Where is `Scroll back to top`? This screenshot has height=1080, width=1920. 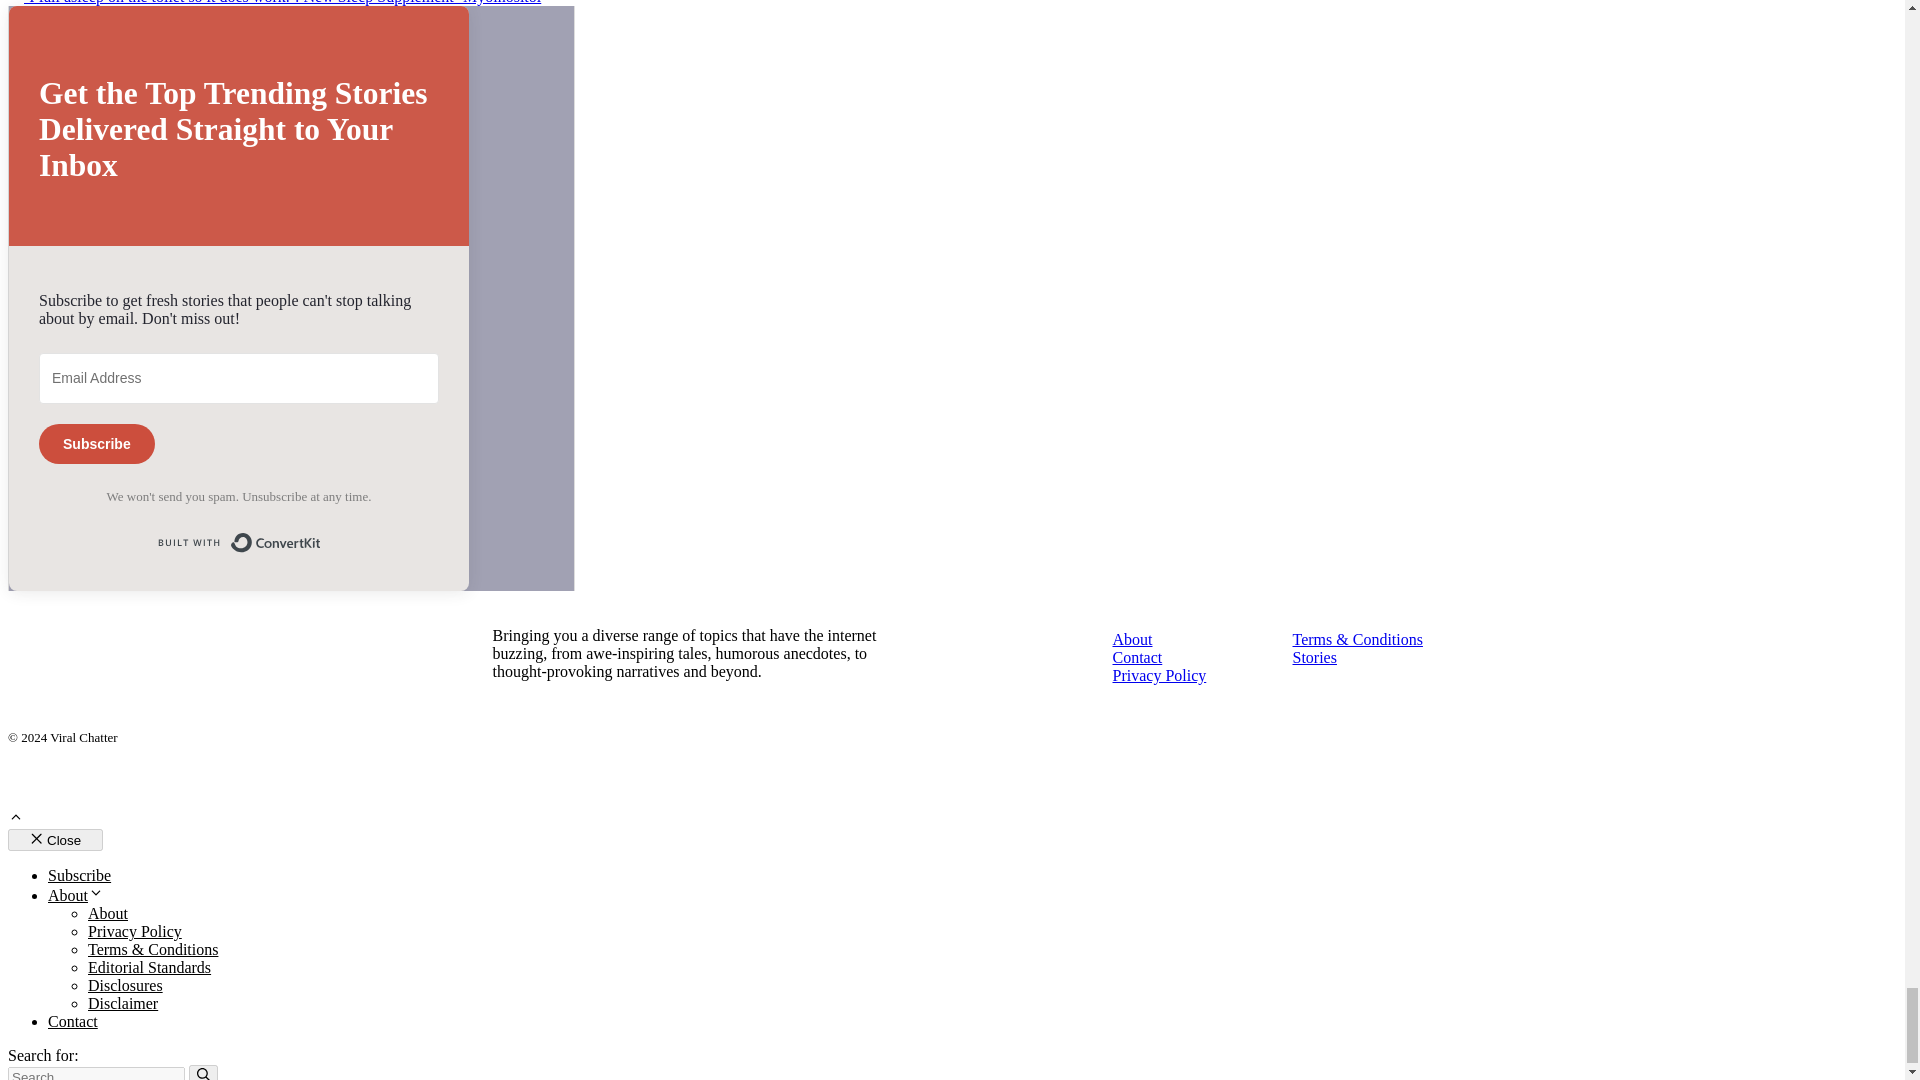 Scroll back to top is located at coordinates (15, 820).